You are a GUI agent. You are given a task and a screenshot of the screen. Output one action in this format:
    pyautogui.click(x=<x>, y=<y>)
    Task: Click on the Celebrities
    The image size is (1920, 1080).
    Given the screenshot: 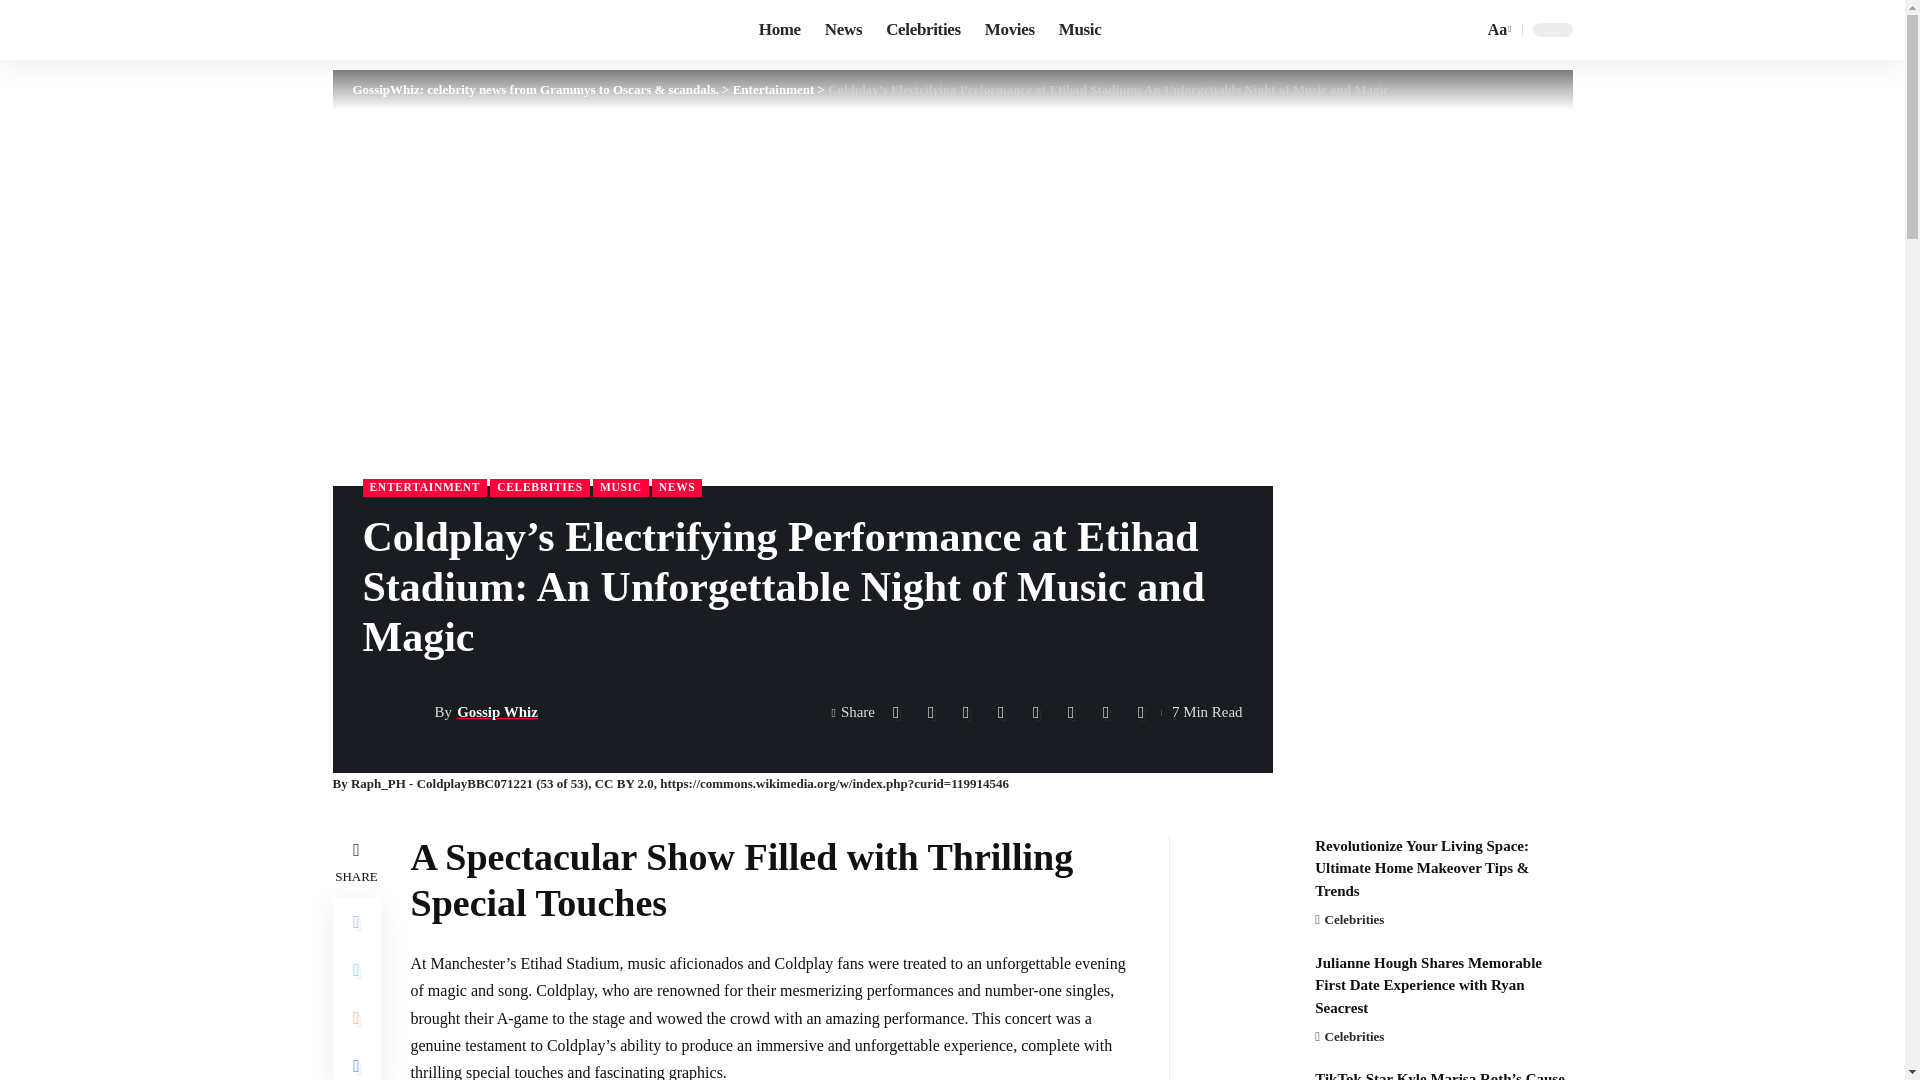 What is the action you would take?
    pyautogui.click(x=923, y=30)
    